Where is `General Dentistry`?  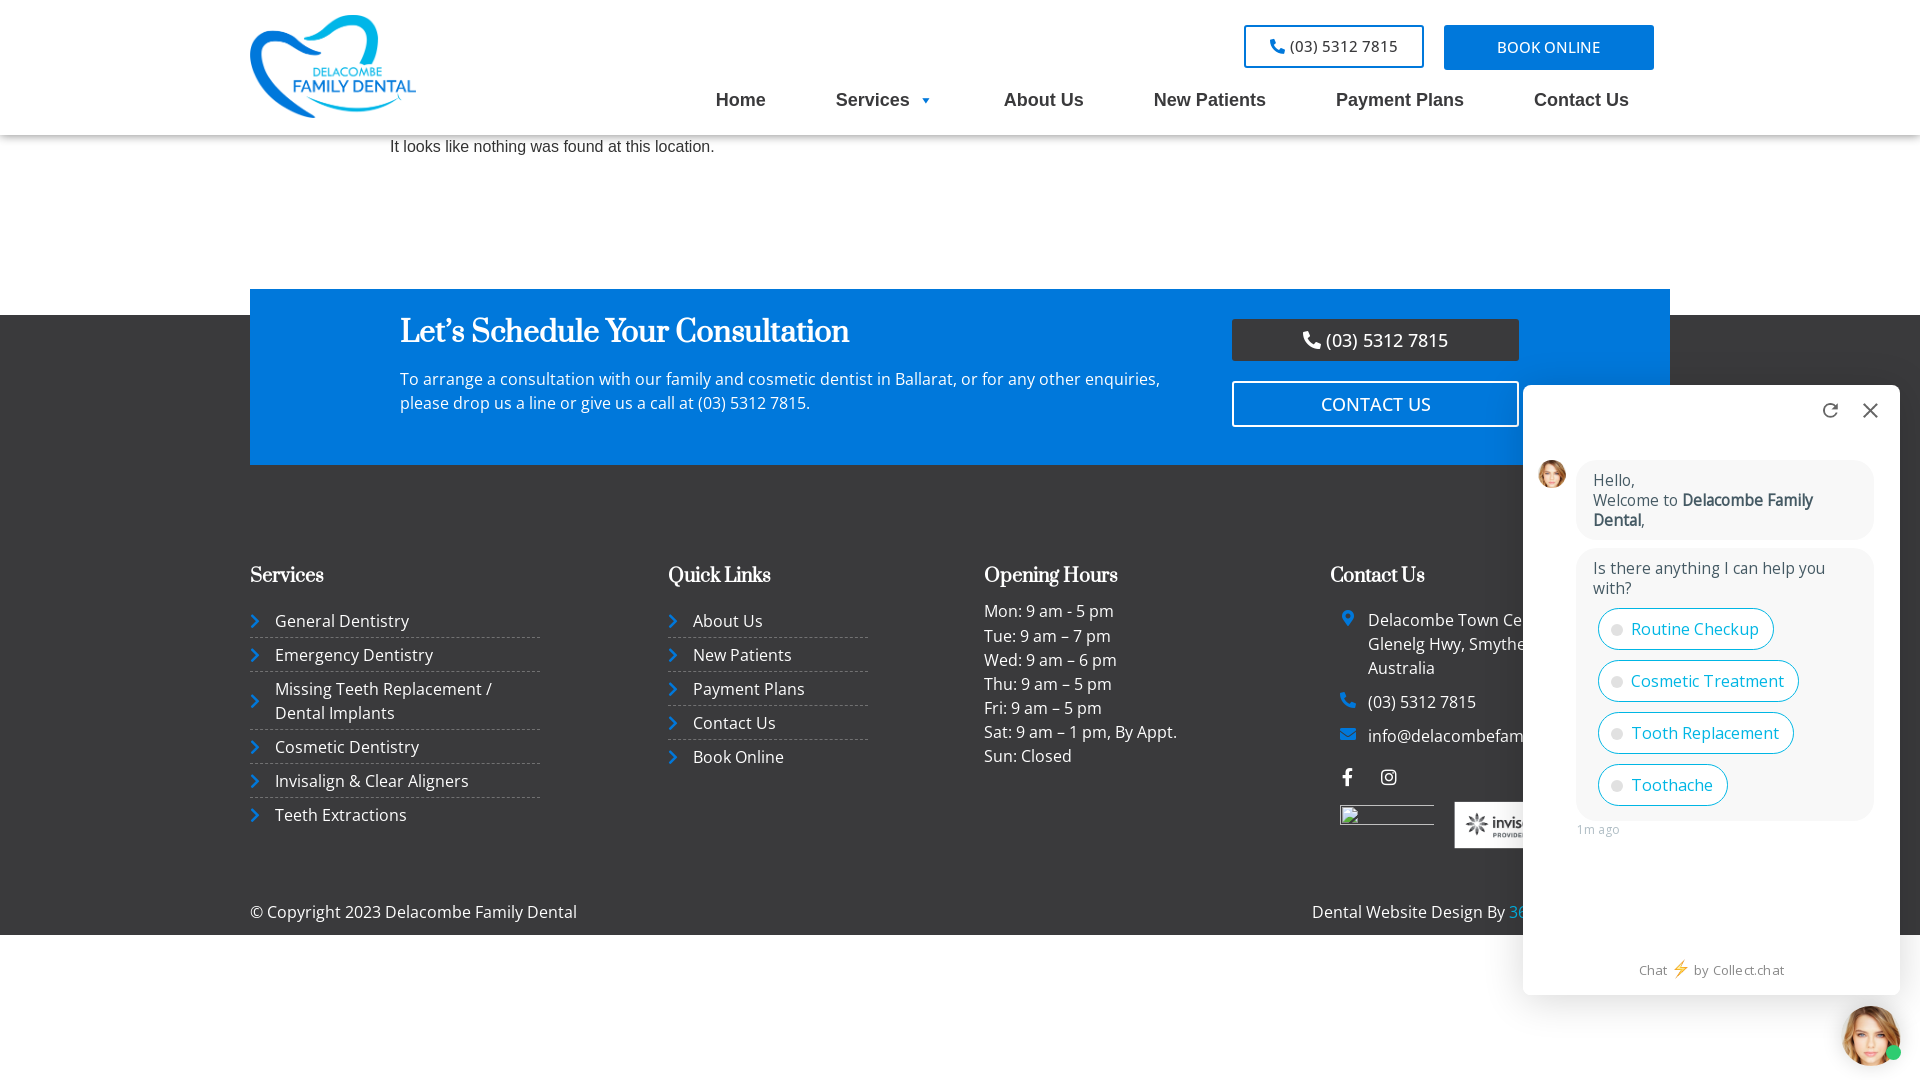 General Dentistry is located at coordinates (395, 621).